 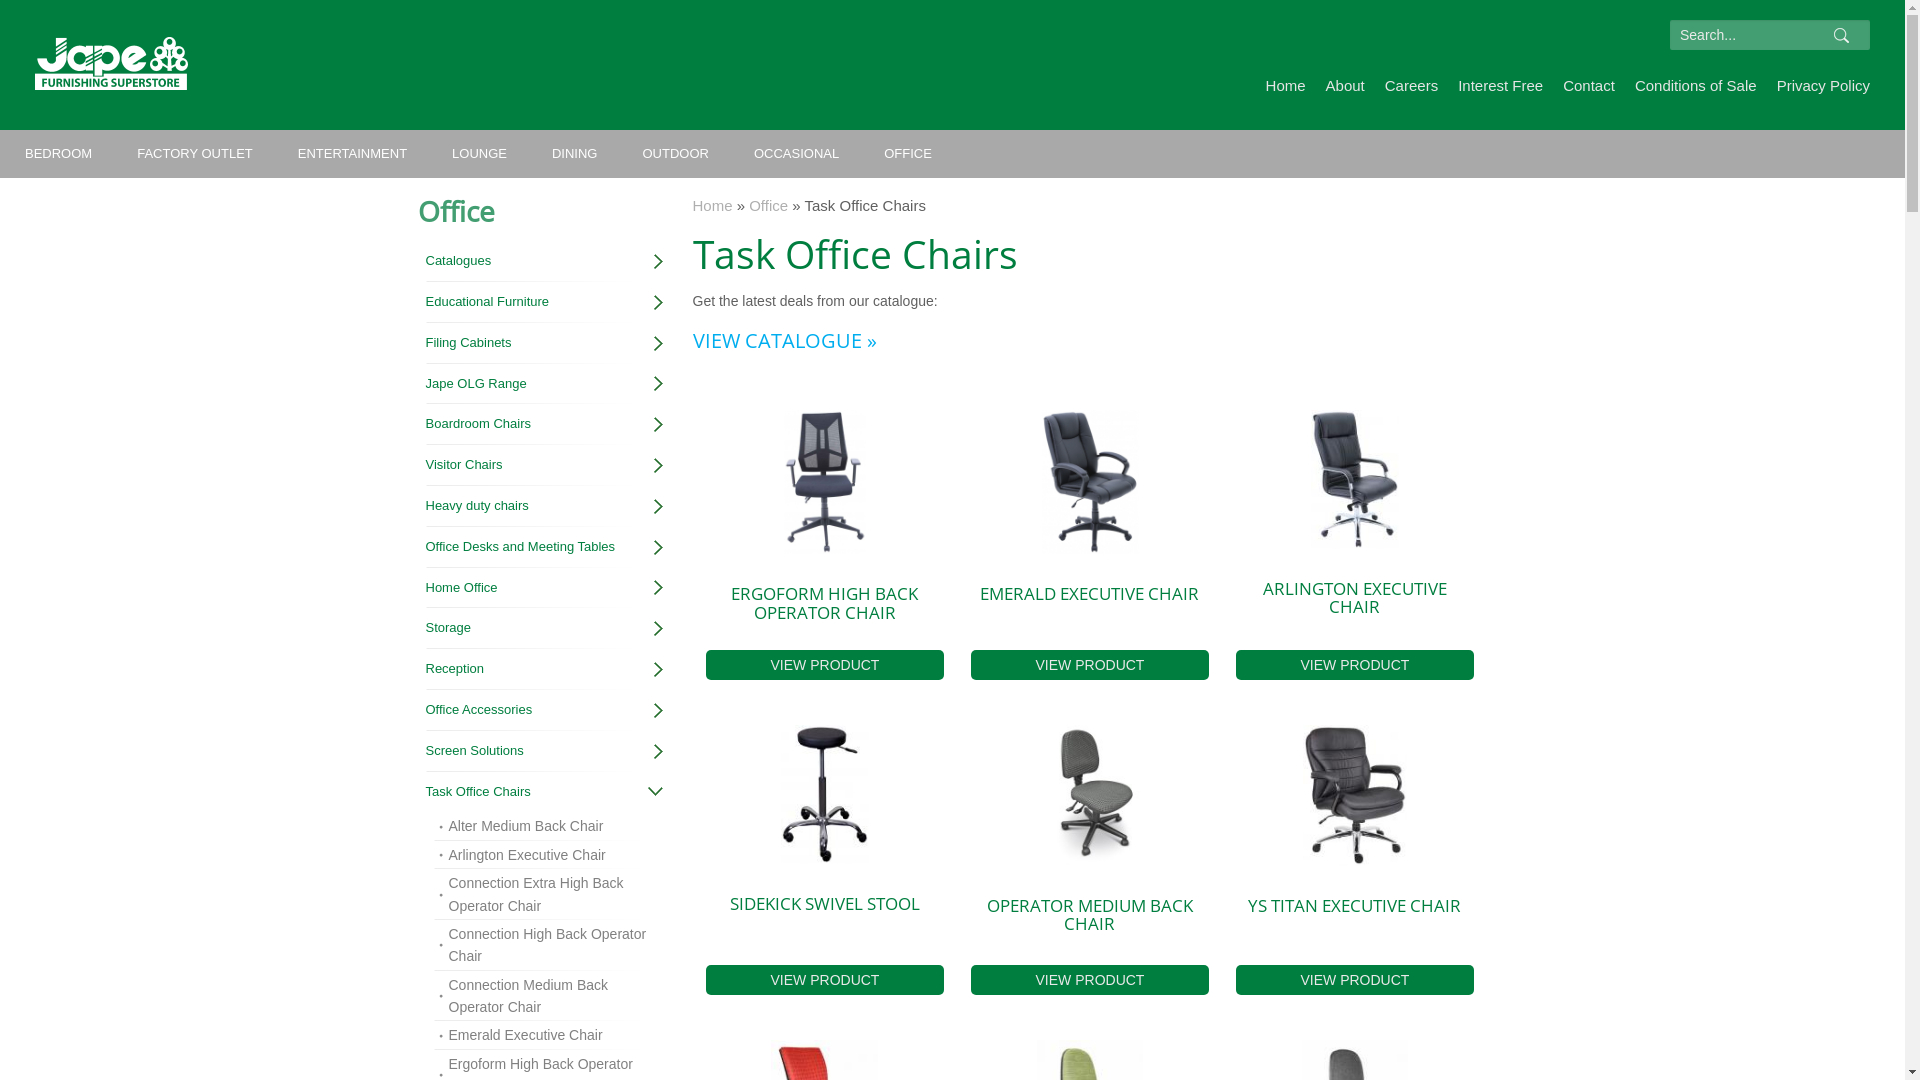 What do you see at coordinates (768, 206) in the screenshot?
I see `Office` at bounding box center [768, 206].